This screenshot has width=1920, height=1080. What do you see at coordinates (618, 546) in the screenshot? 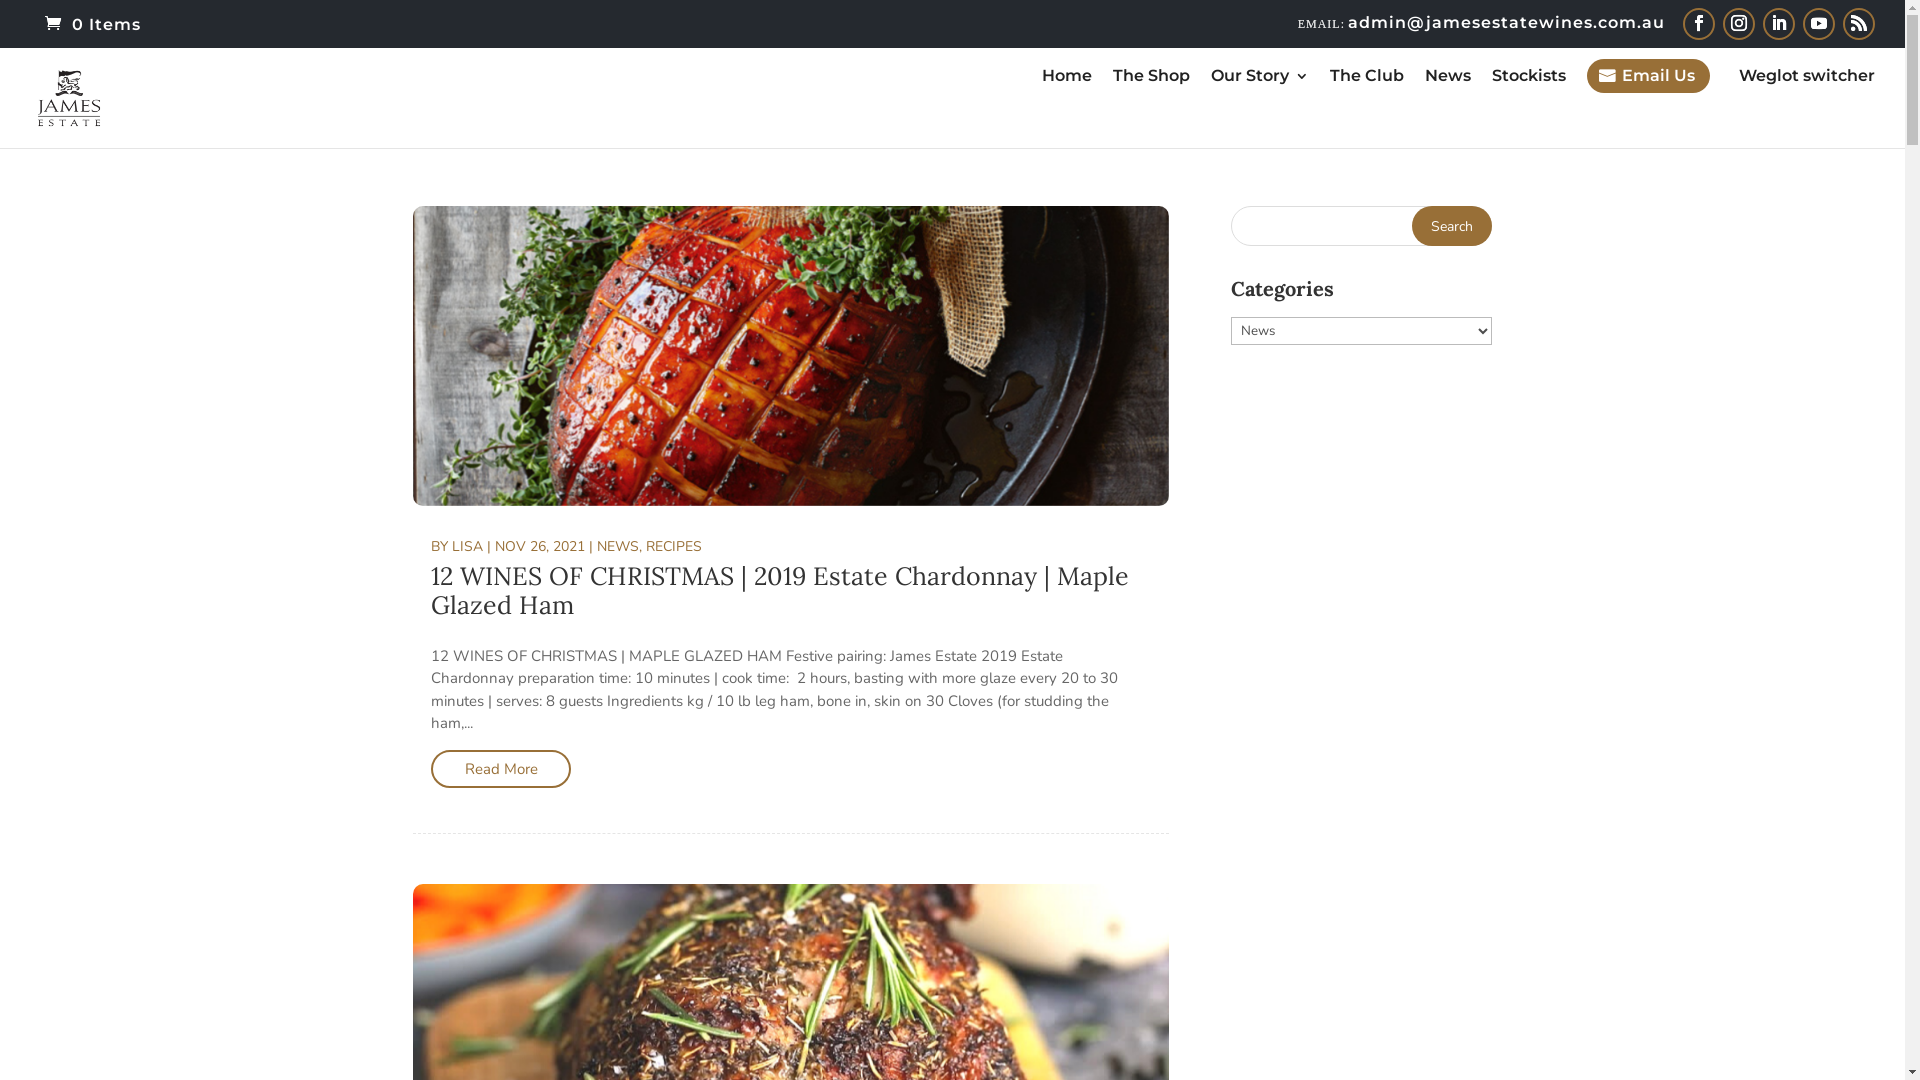
I see `NEWS` at bounding box center [618, 546].